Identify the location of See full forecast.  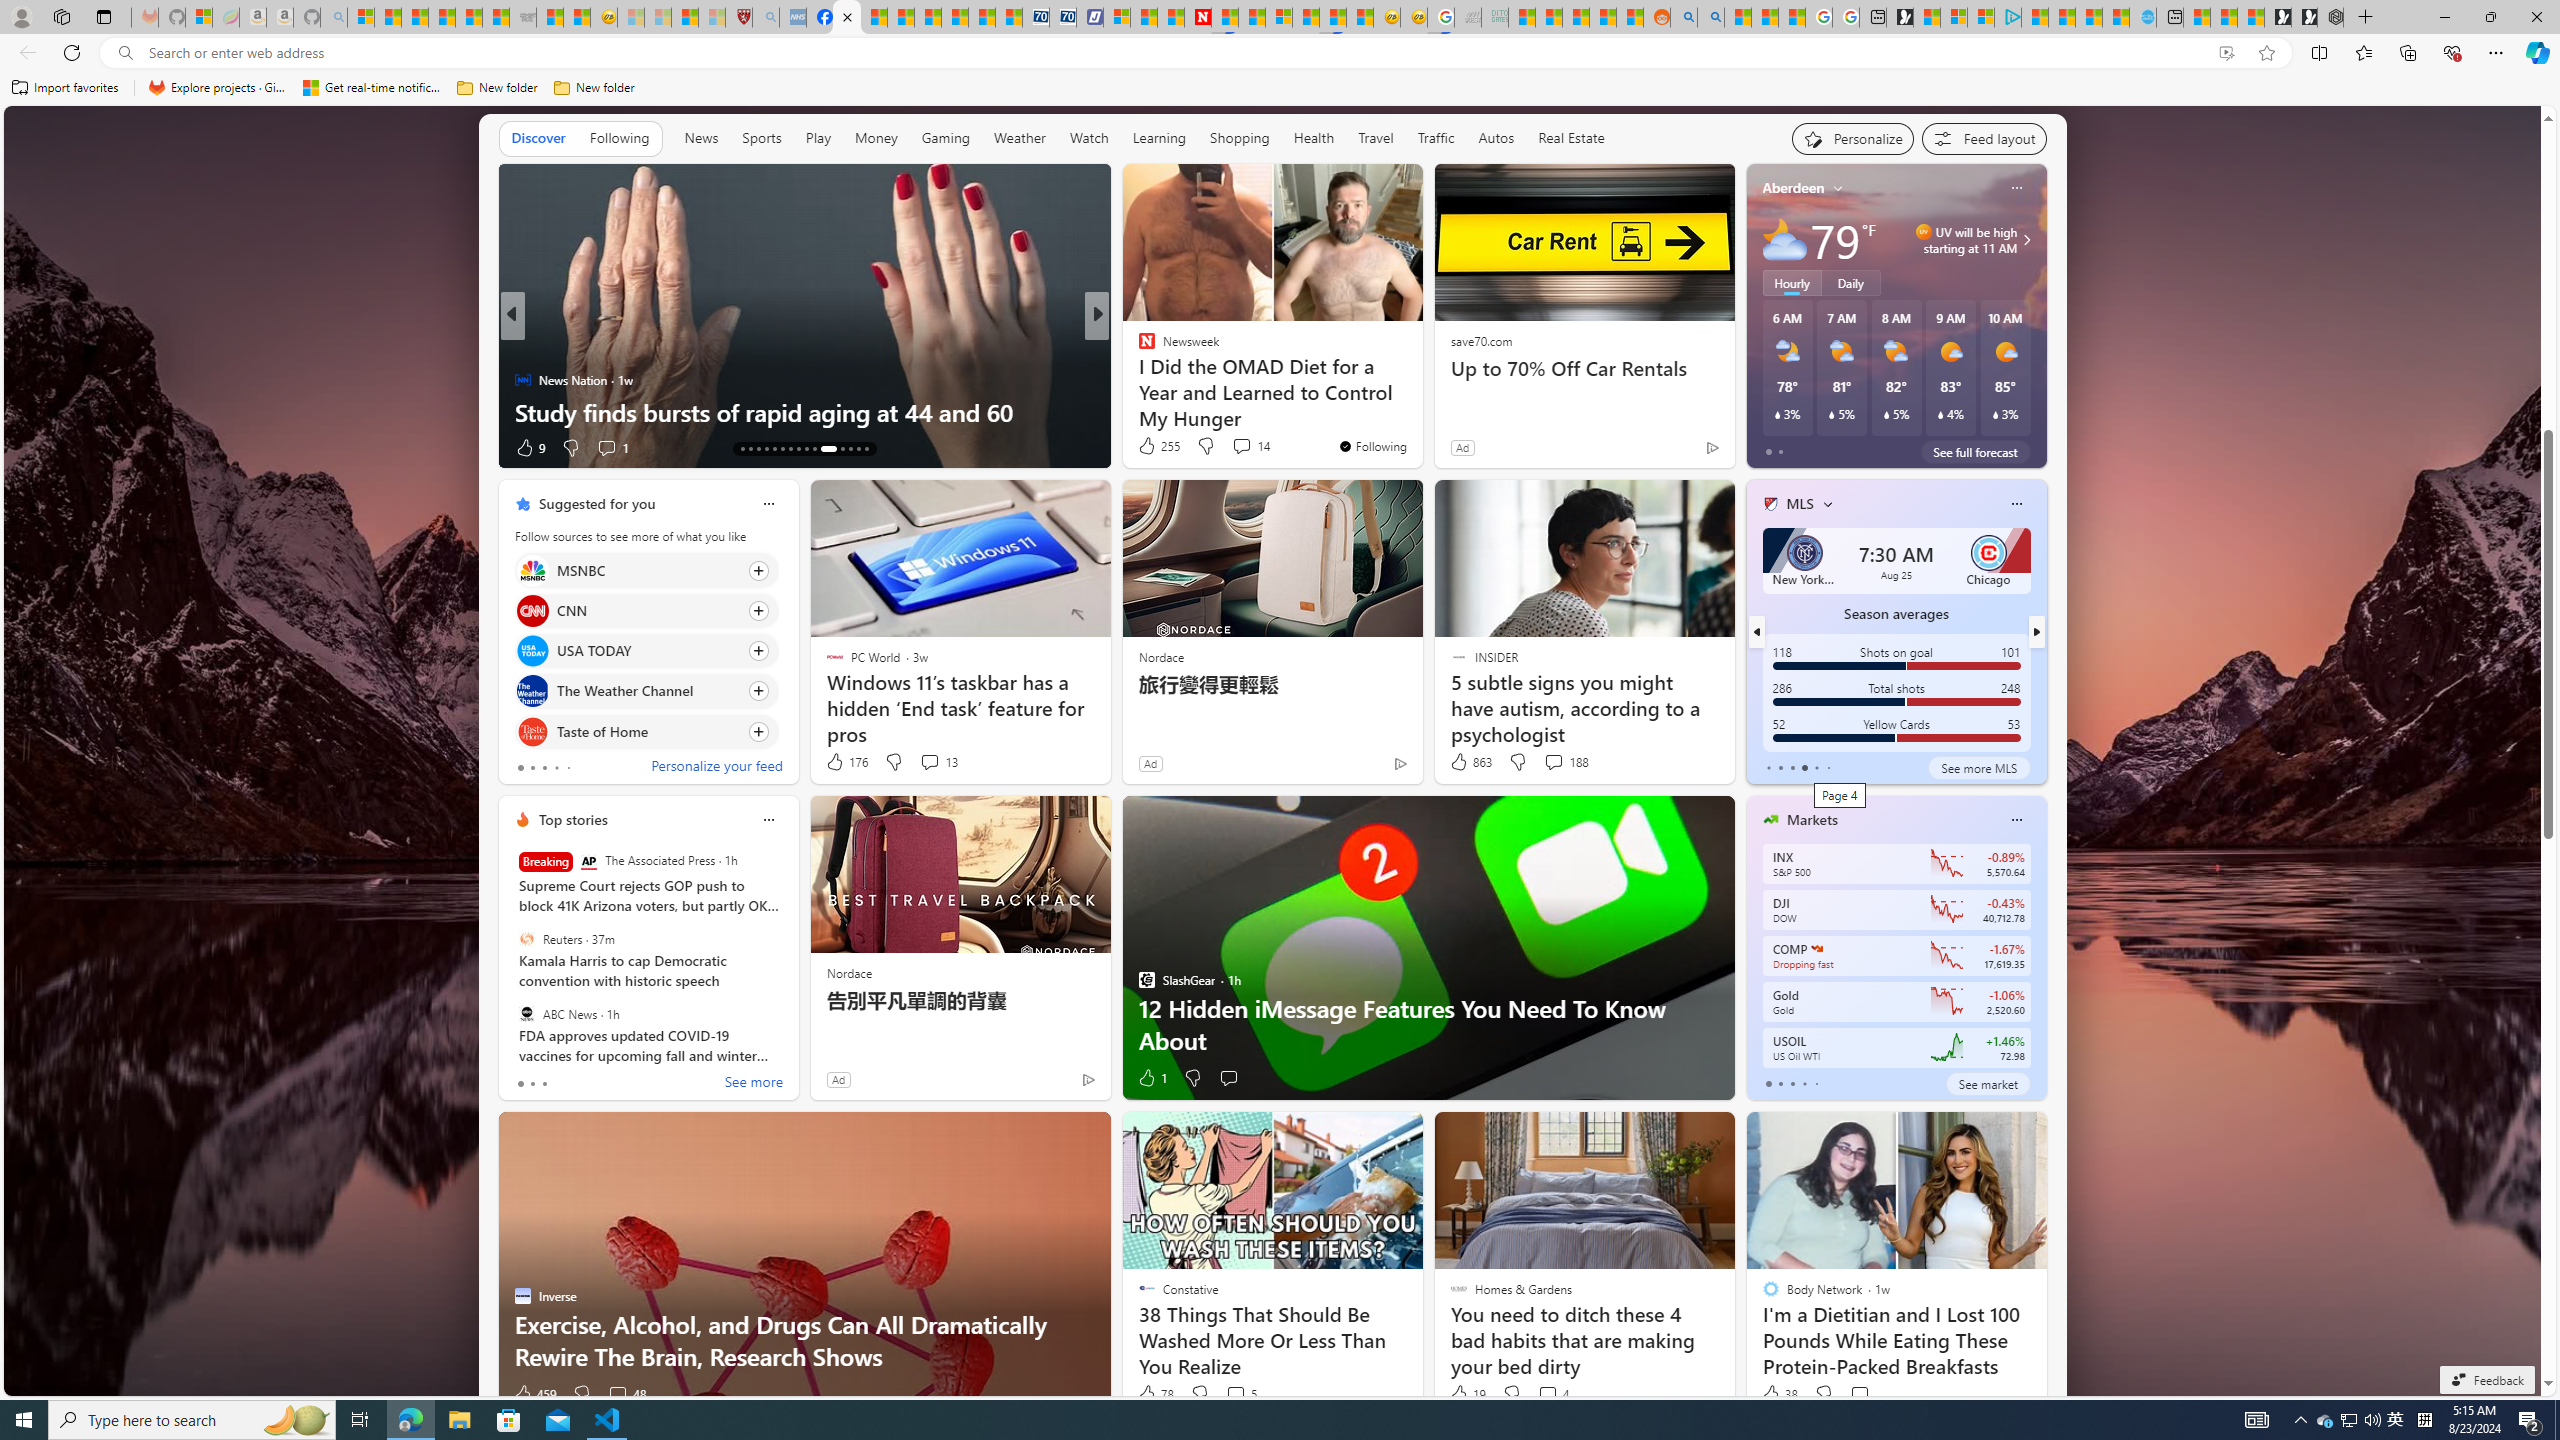
(1975, 452).